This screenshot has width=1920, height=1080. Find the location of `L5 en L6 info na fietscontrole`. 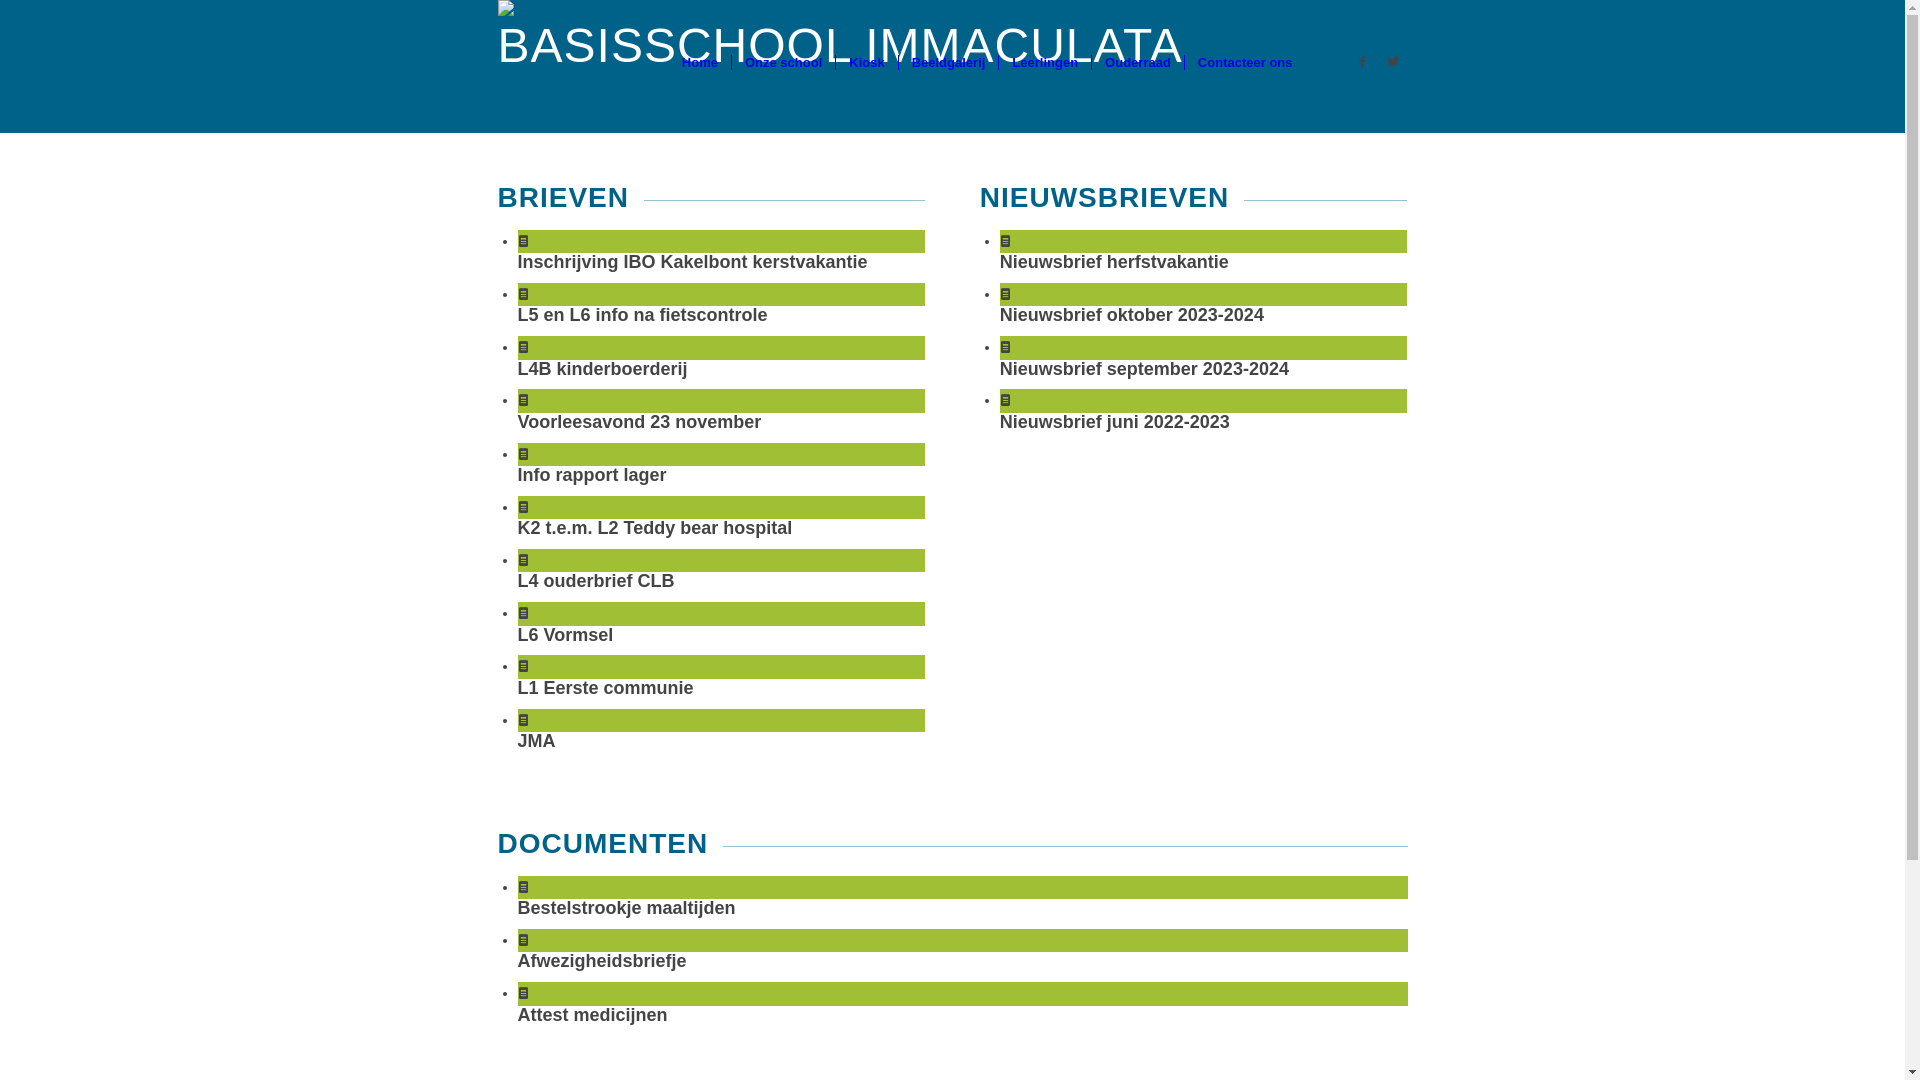

L5 en L6 info na fietscontrole is located at coordinates (643, 315).